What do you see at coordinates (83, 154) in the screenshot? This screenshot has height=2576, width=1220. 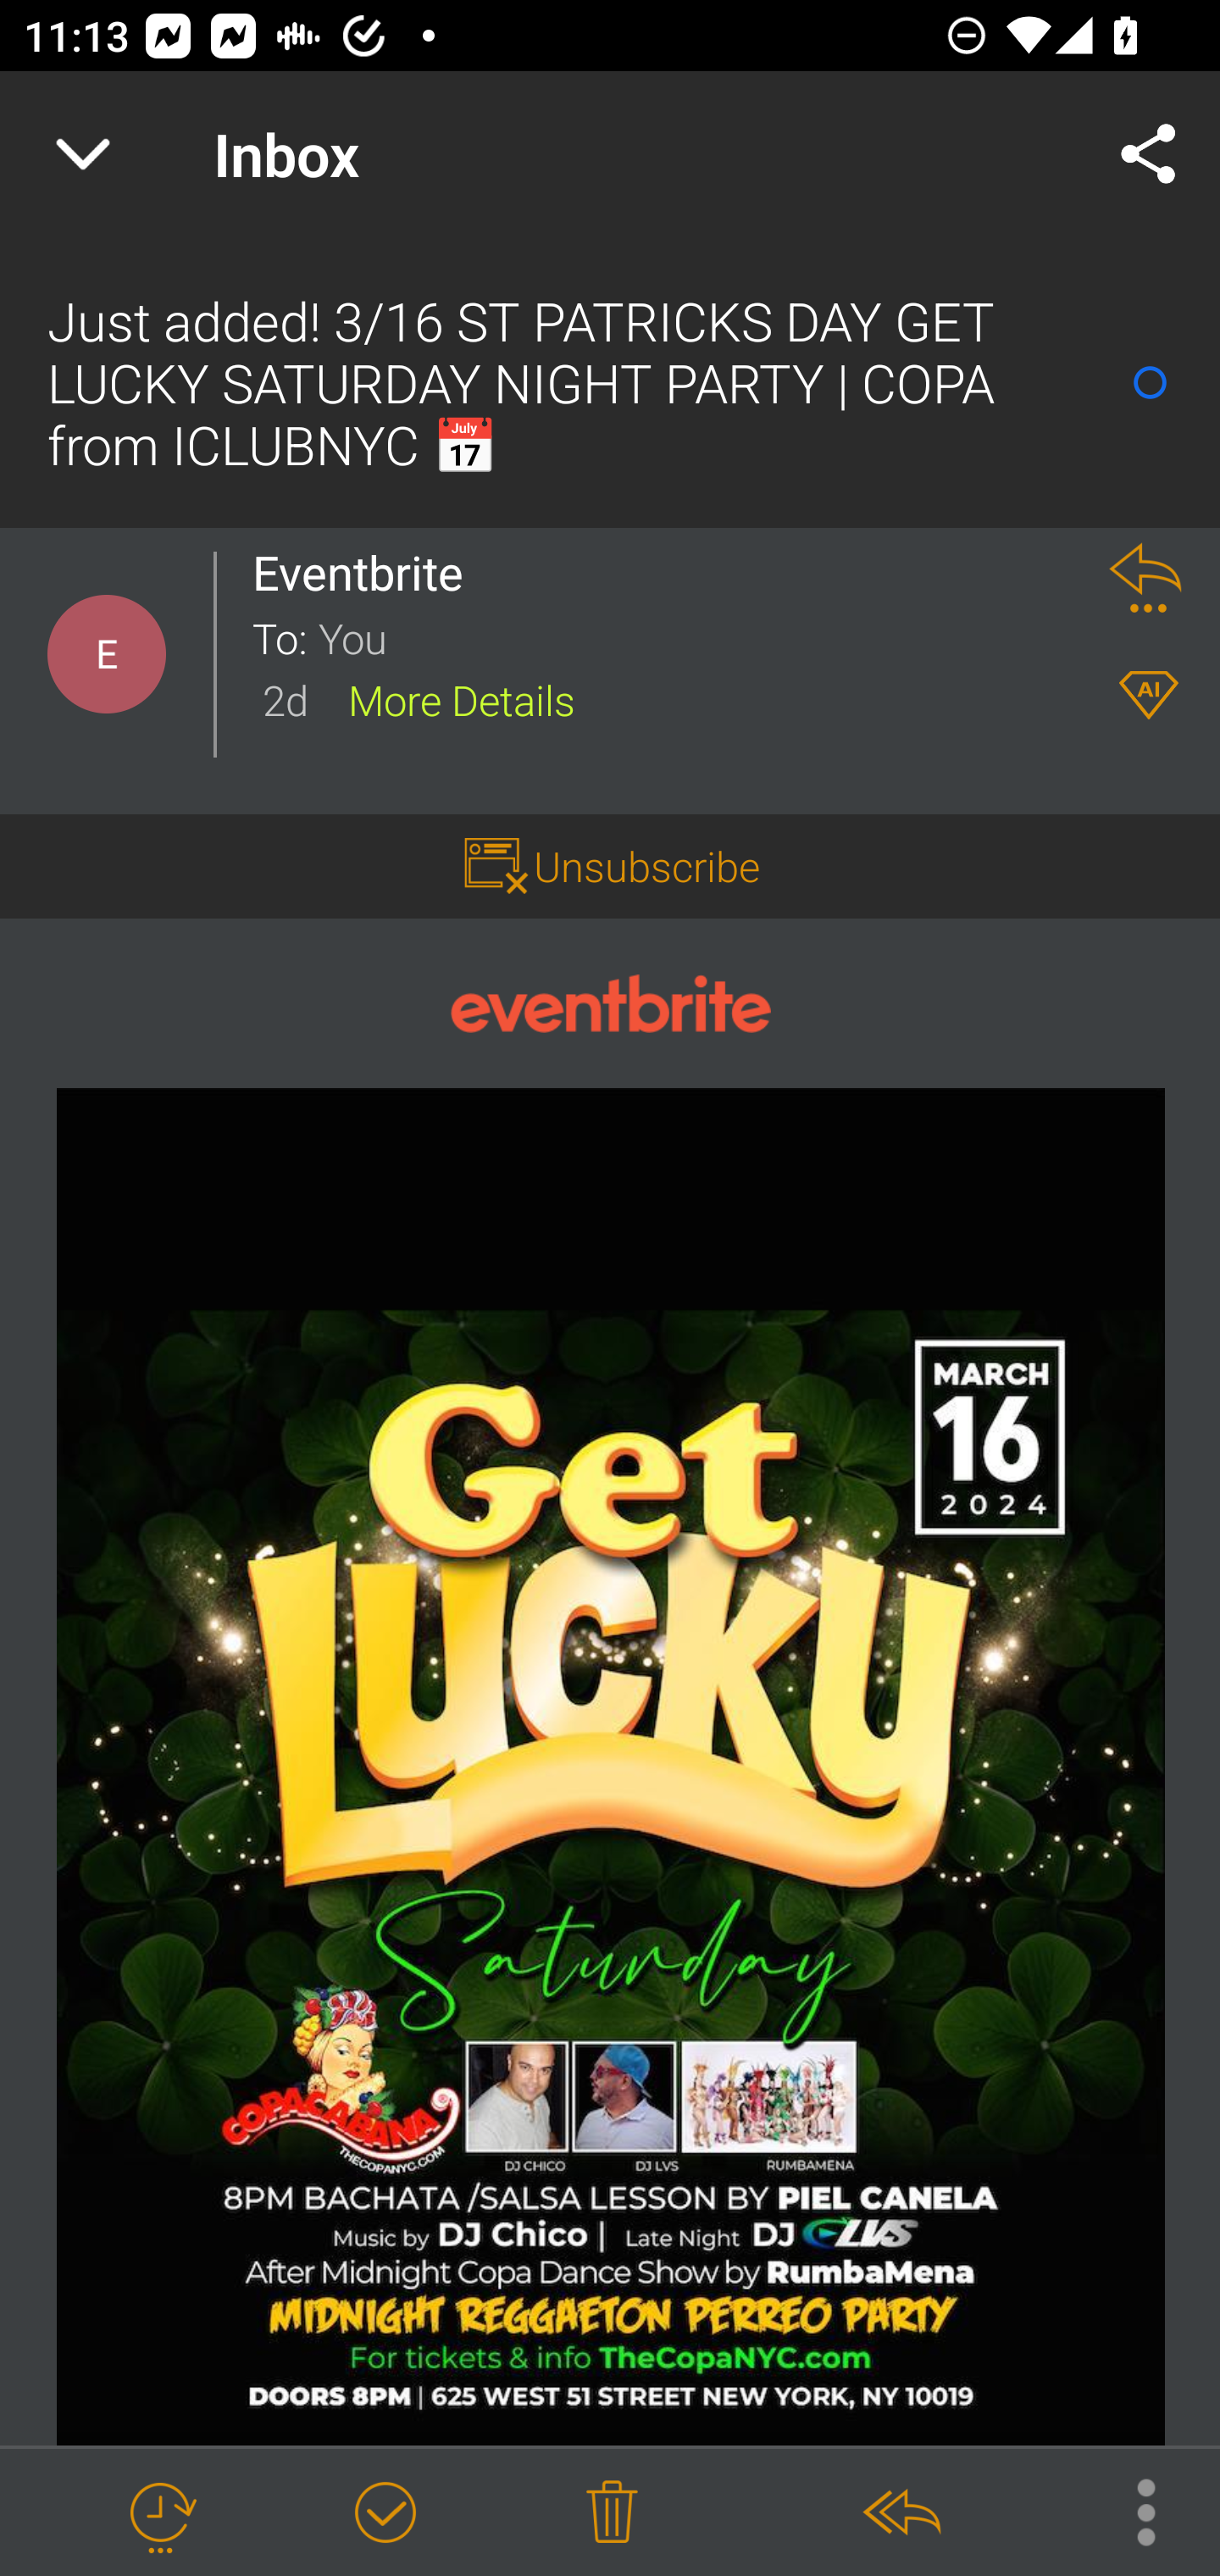 I see `Navigate up` at bounding box center [83, 154].